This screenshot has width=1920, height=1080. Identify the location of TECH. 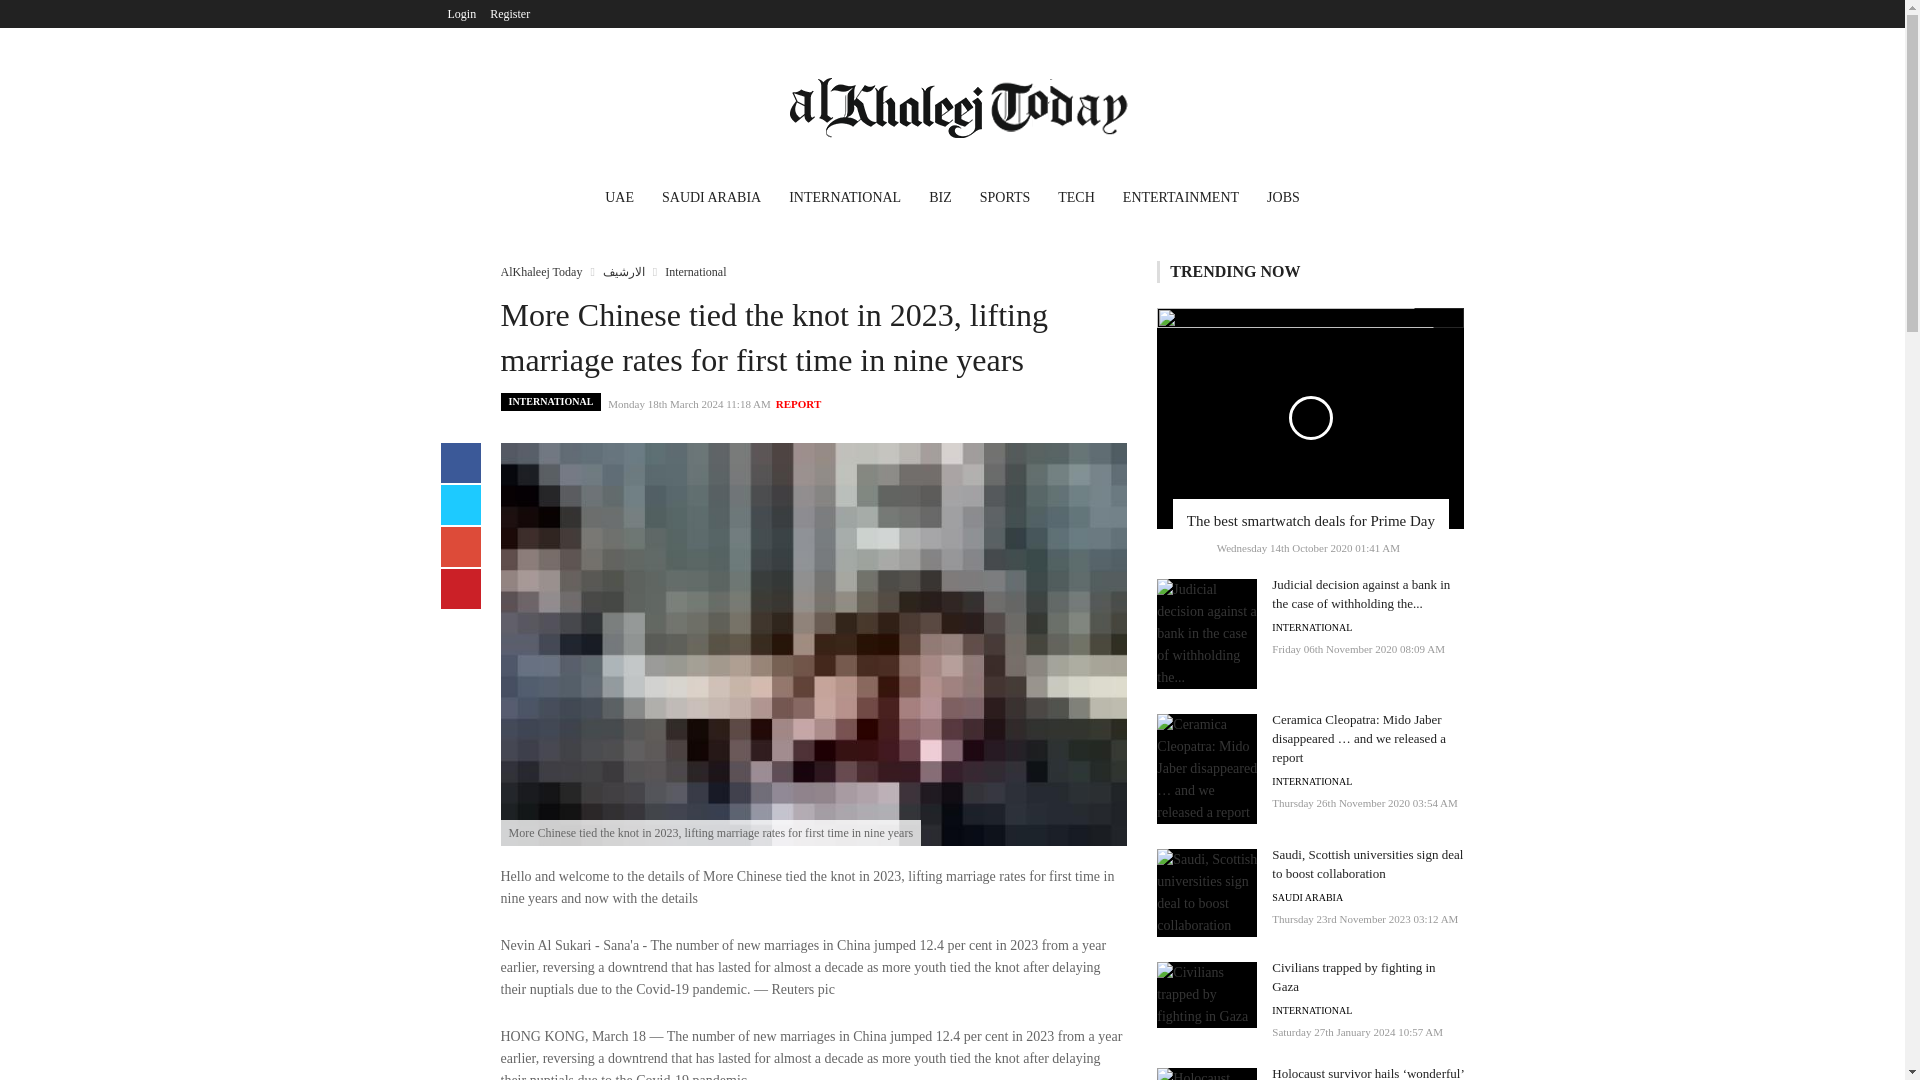
(1076, 200).